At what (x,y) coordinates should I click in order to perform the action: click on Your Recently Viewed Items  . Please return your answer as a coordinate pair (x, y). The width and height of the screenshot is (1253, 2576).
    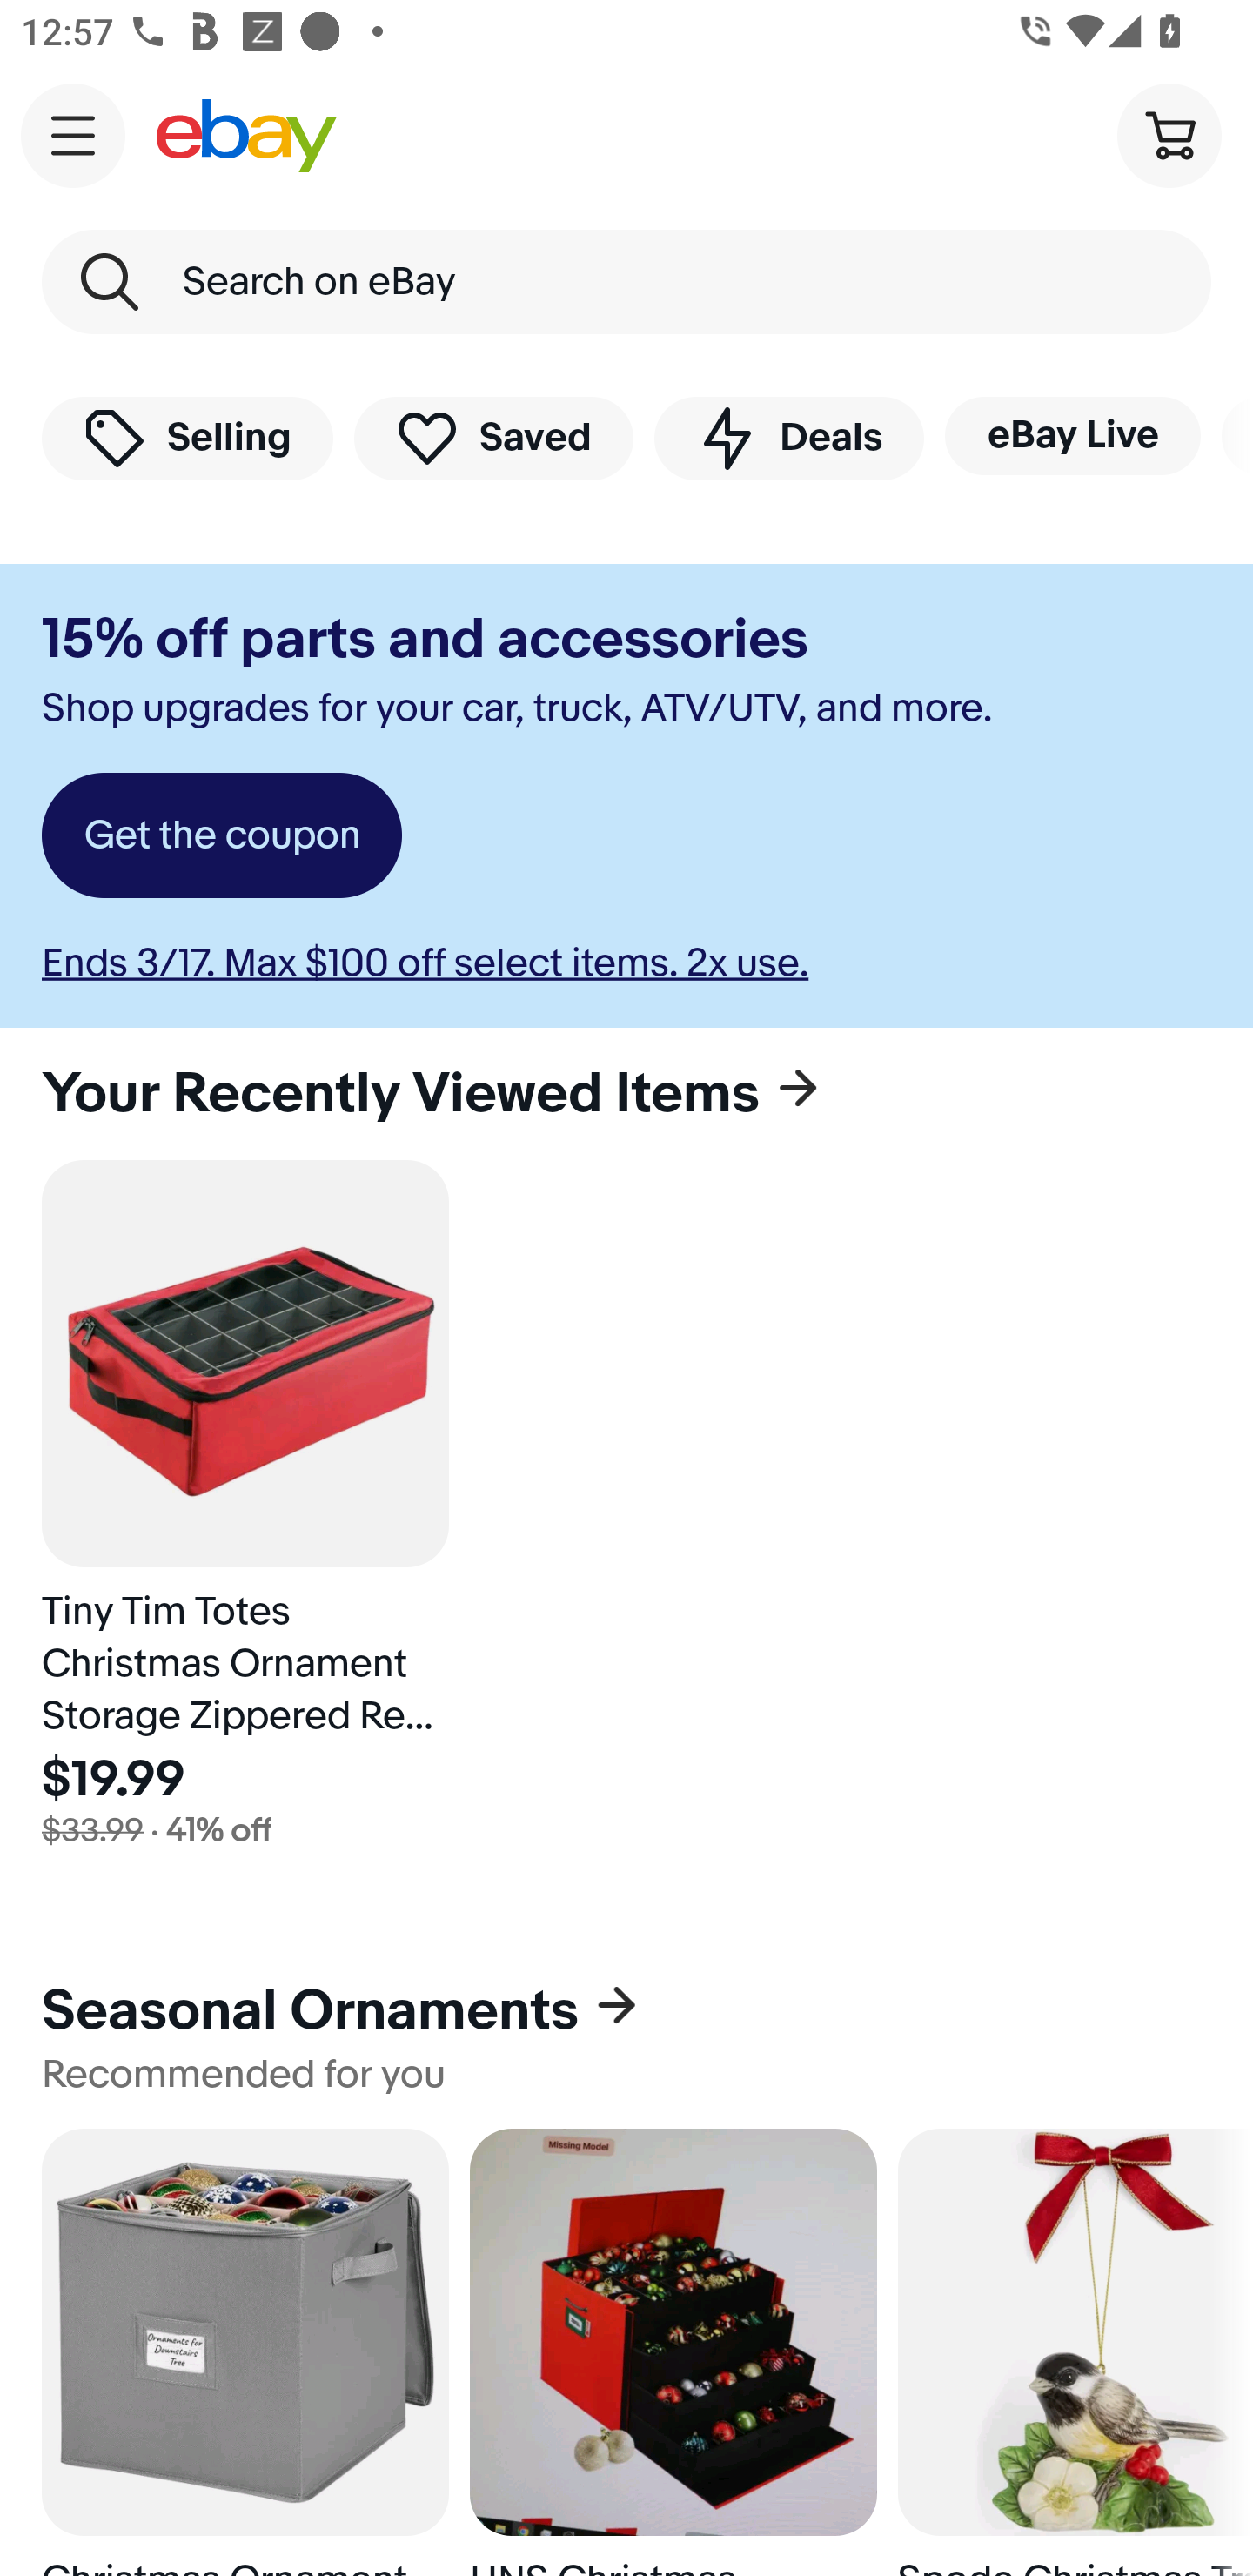
    Looking at the image, I should click on (626, 1093).